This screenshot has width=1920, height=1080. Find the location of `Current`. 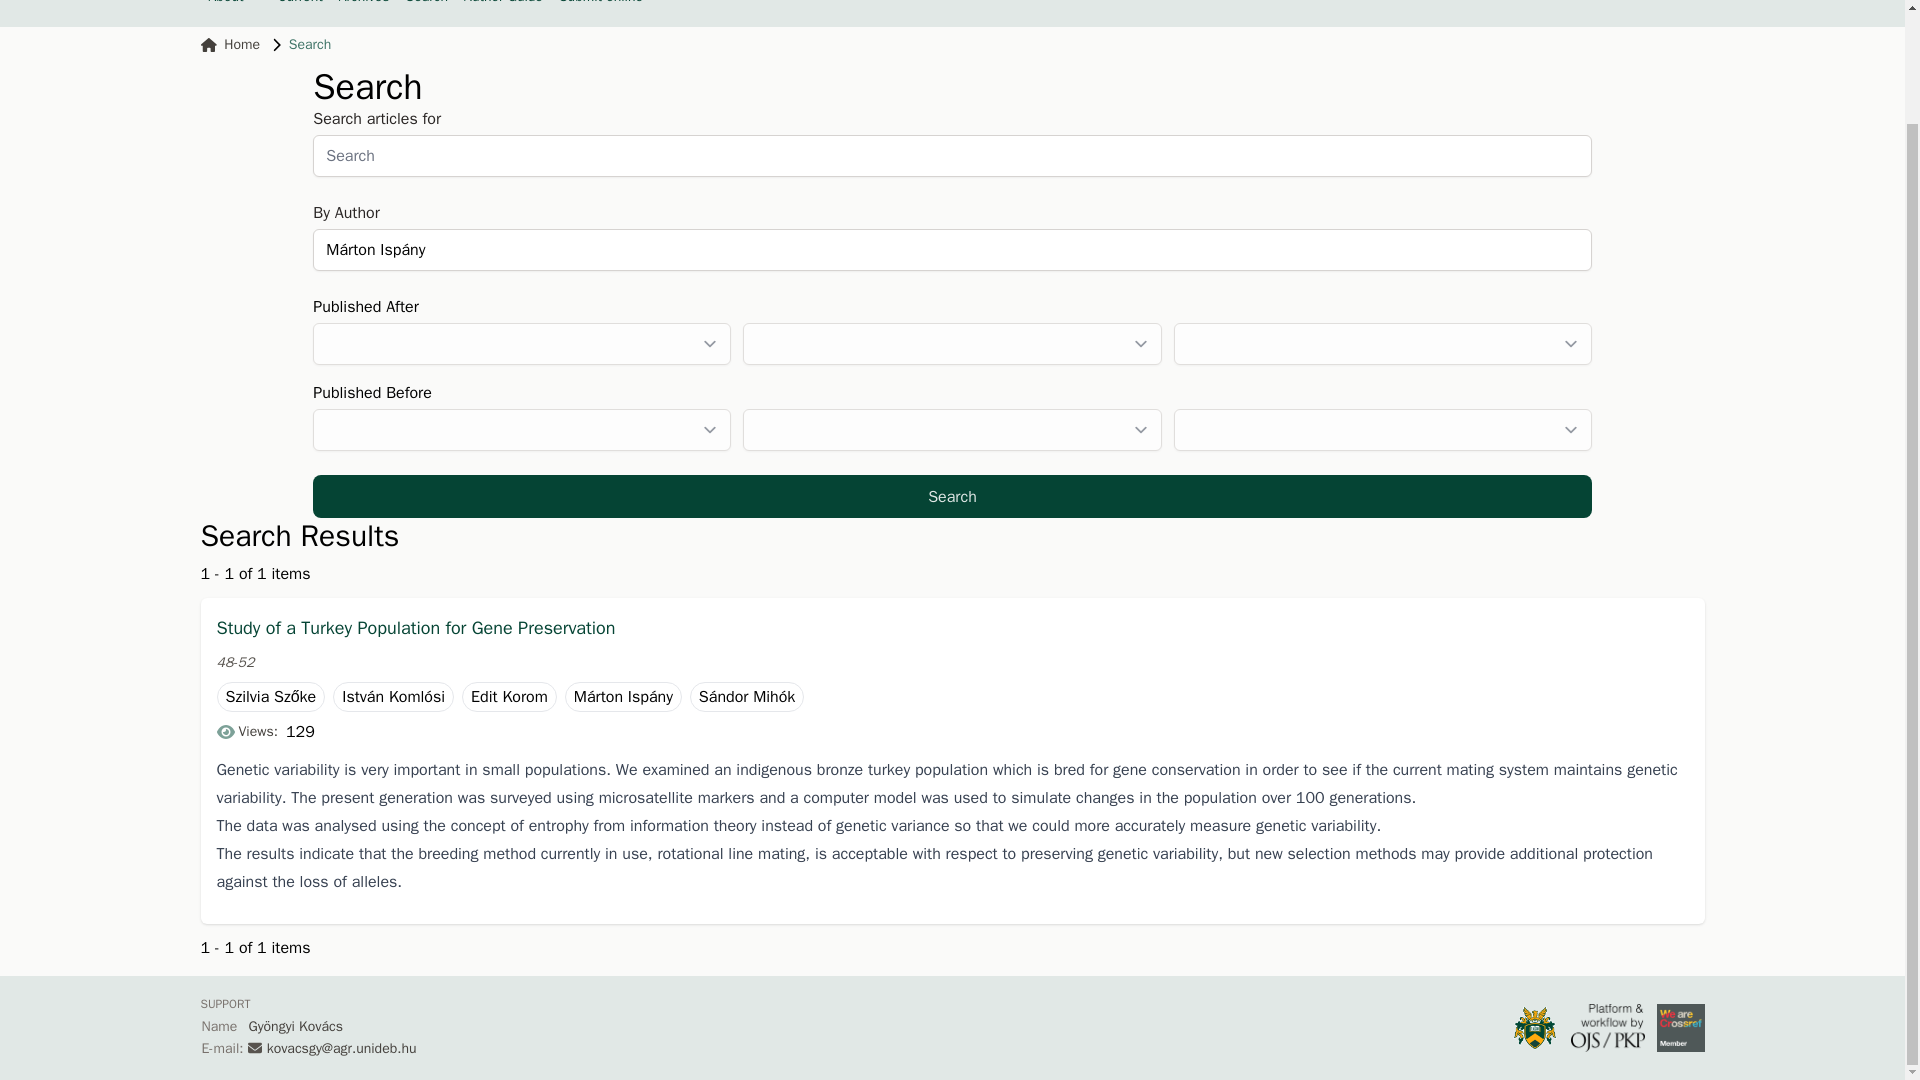

Current is located at coordinates (300, 3).